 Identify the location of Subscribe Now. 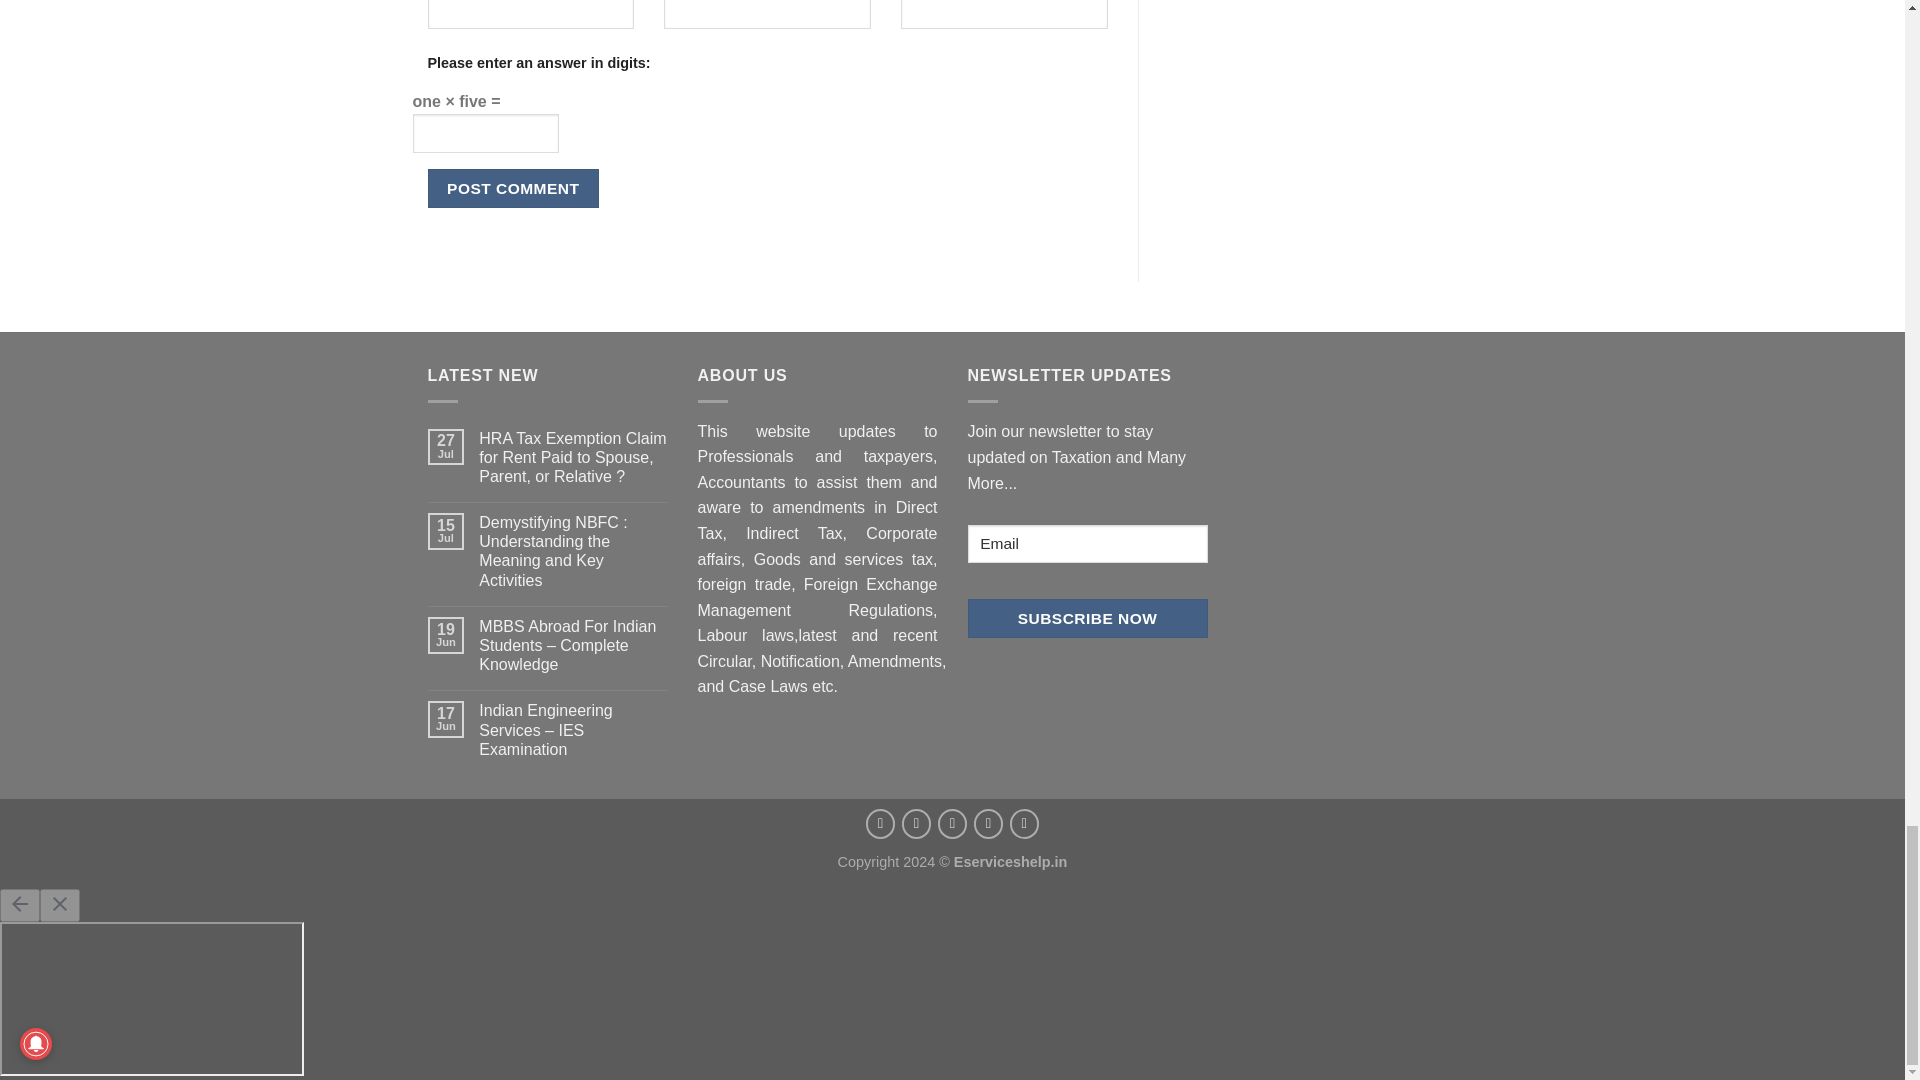
(1087, 618).